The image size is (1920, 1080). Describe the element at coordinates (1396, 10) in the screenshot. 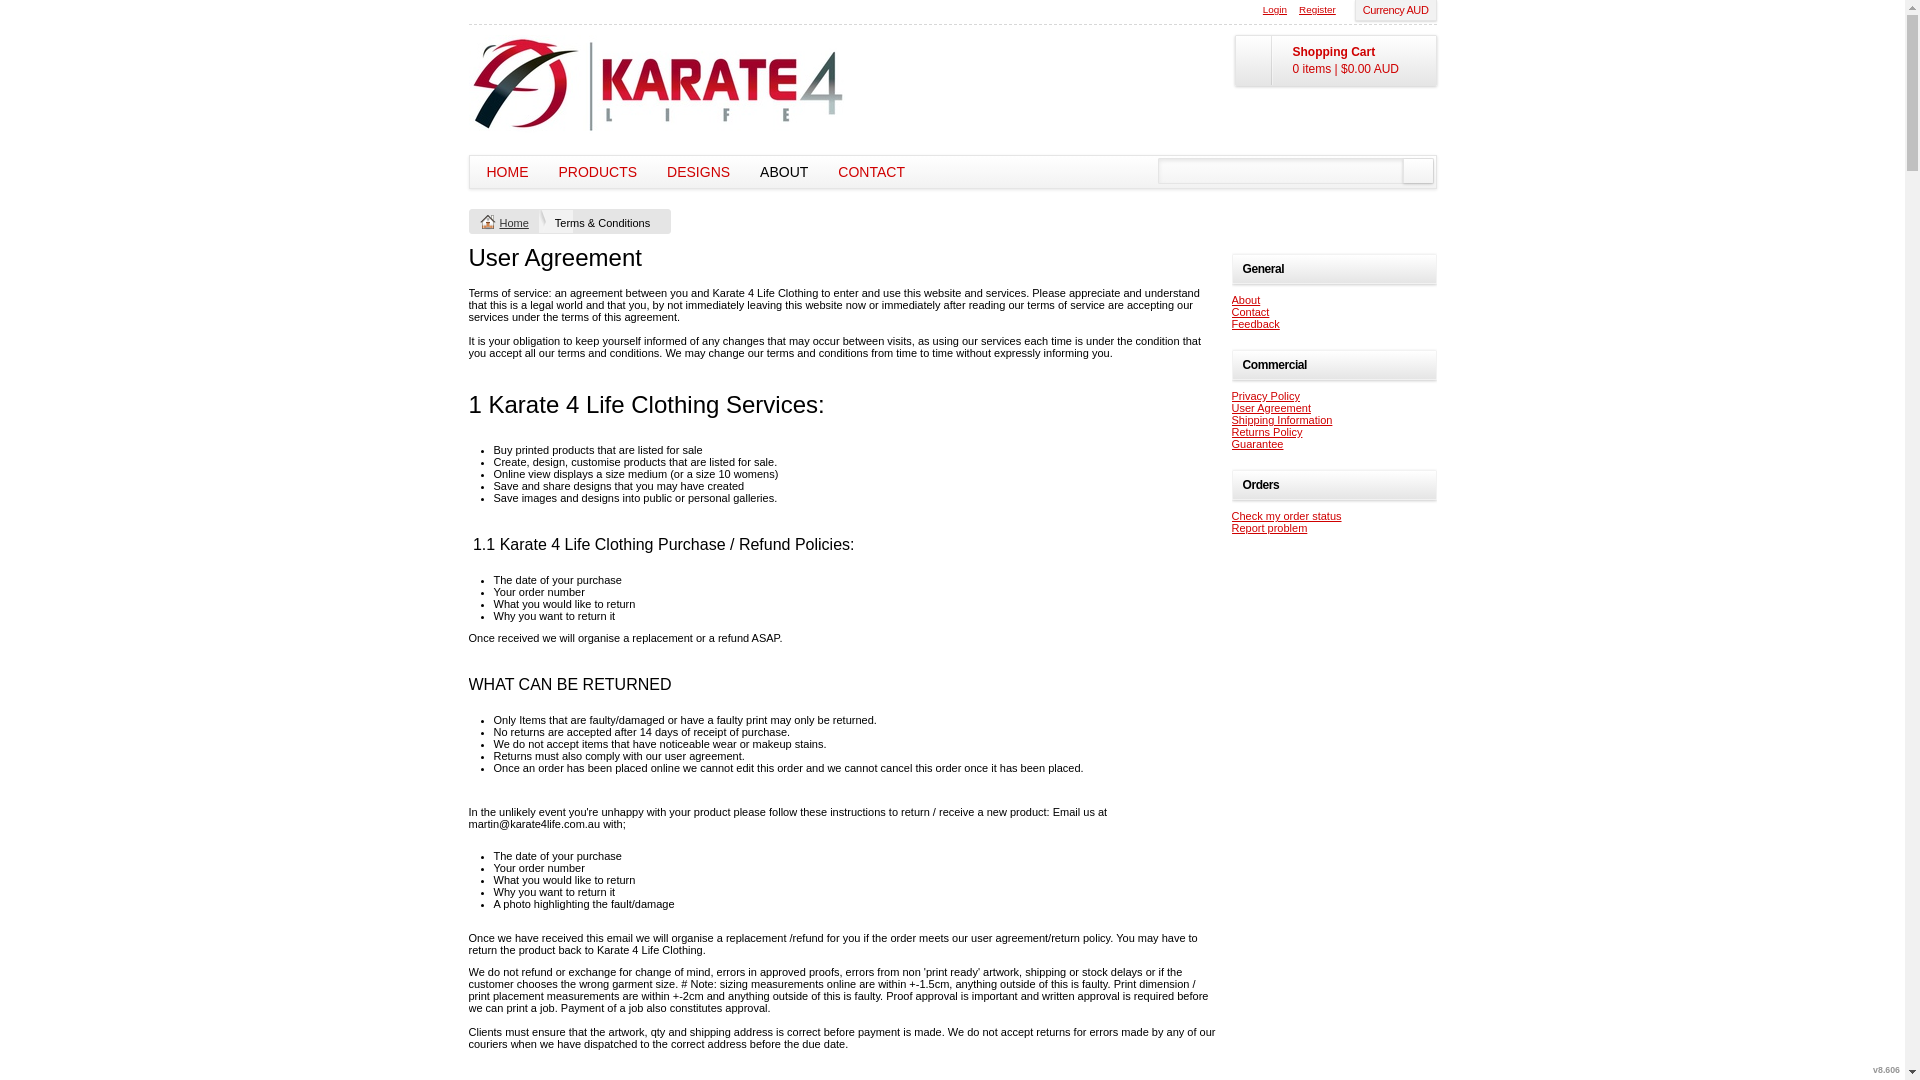

I see `Currency AUD` at that location.